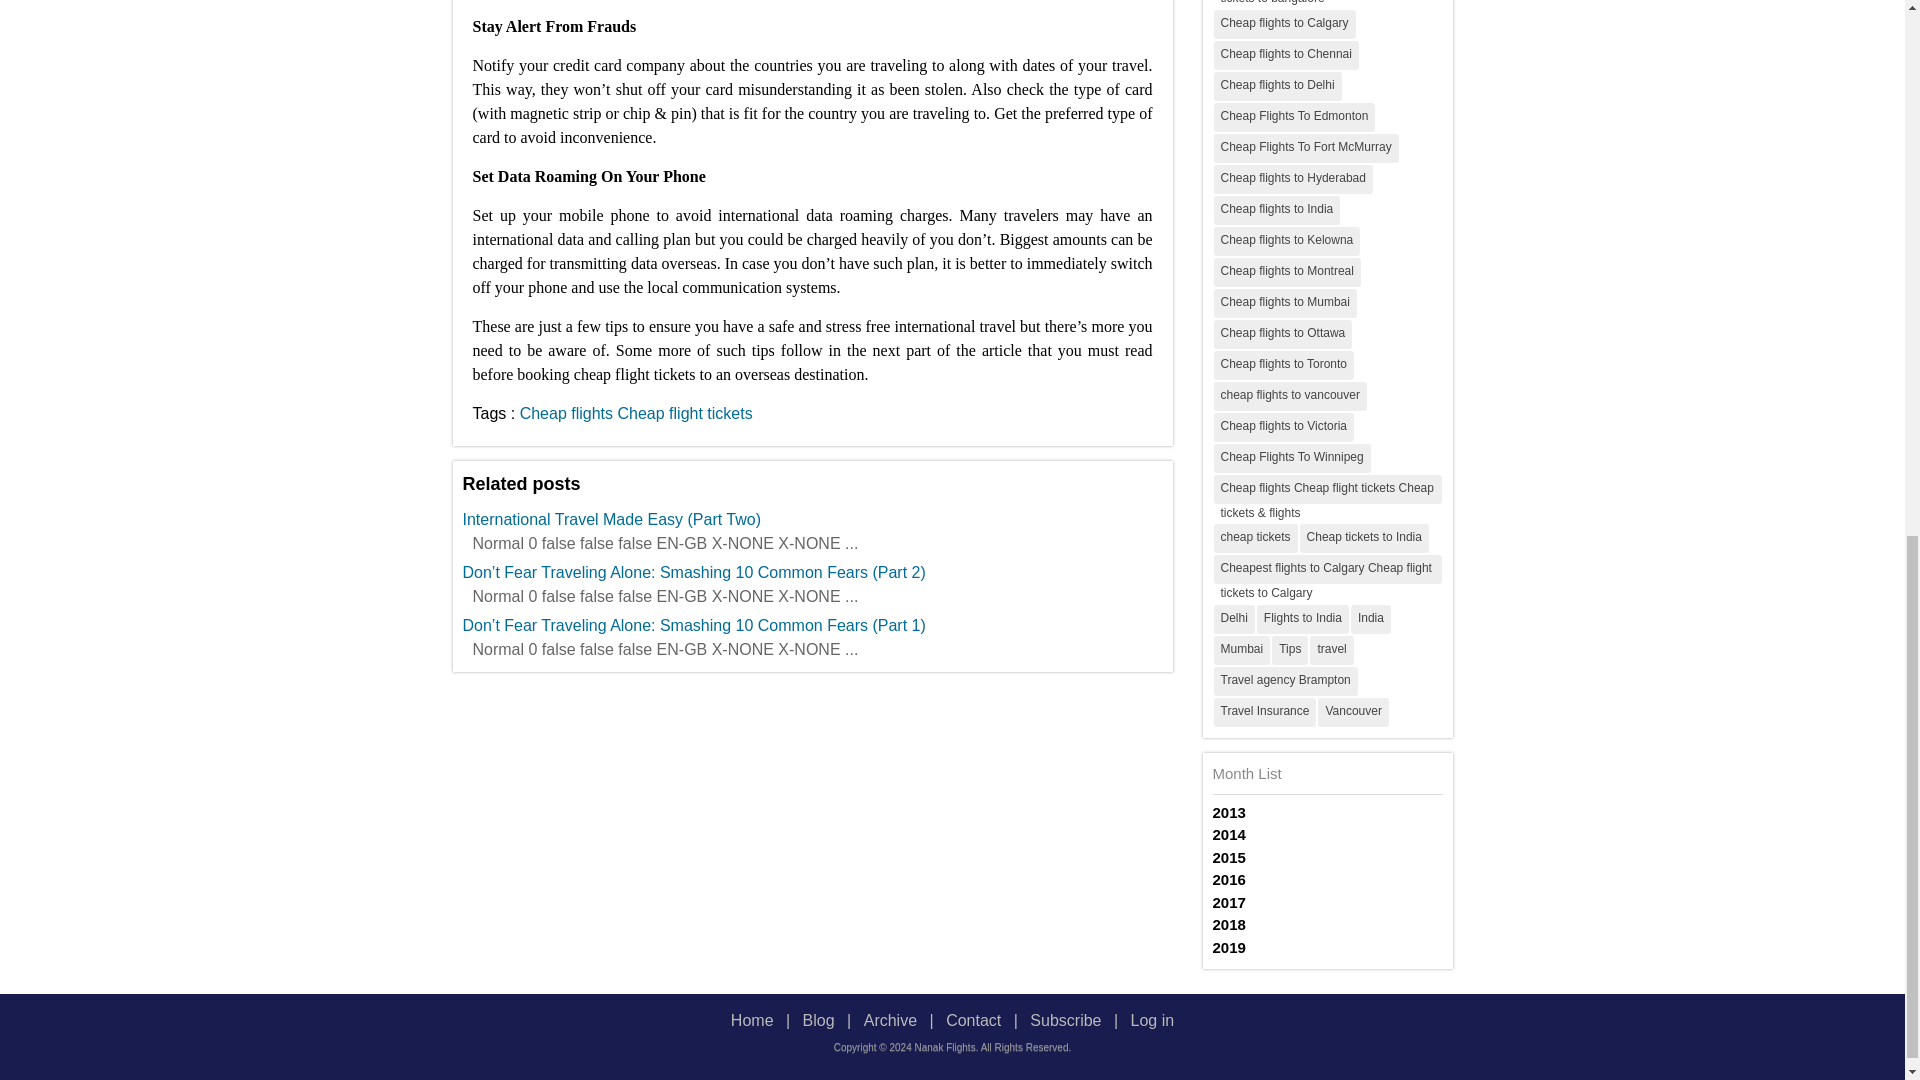  I want to click on Cheap flights to Calgary, so click(1284, 24).